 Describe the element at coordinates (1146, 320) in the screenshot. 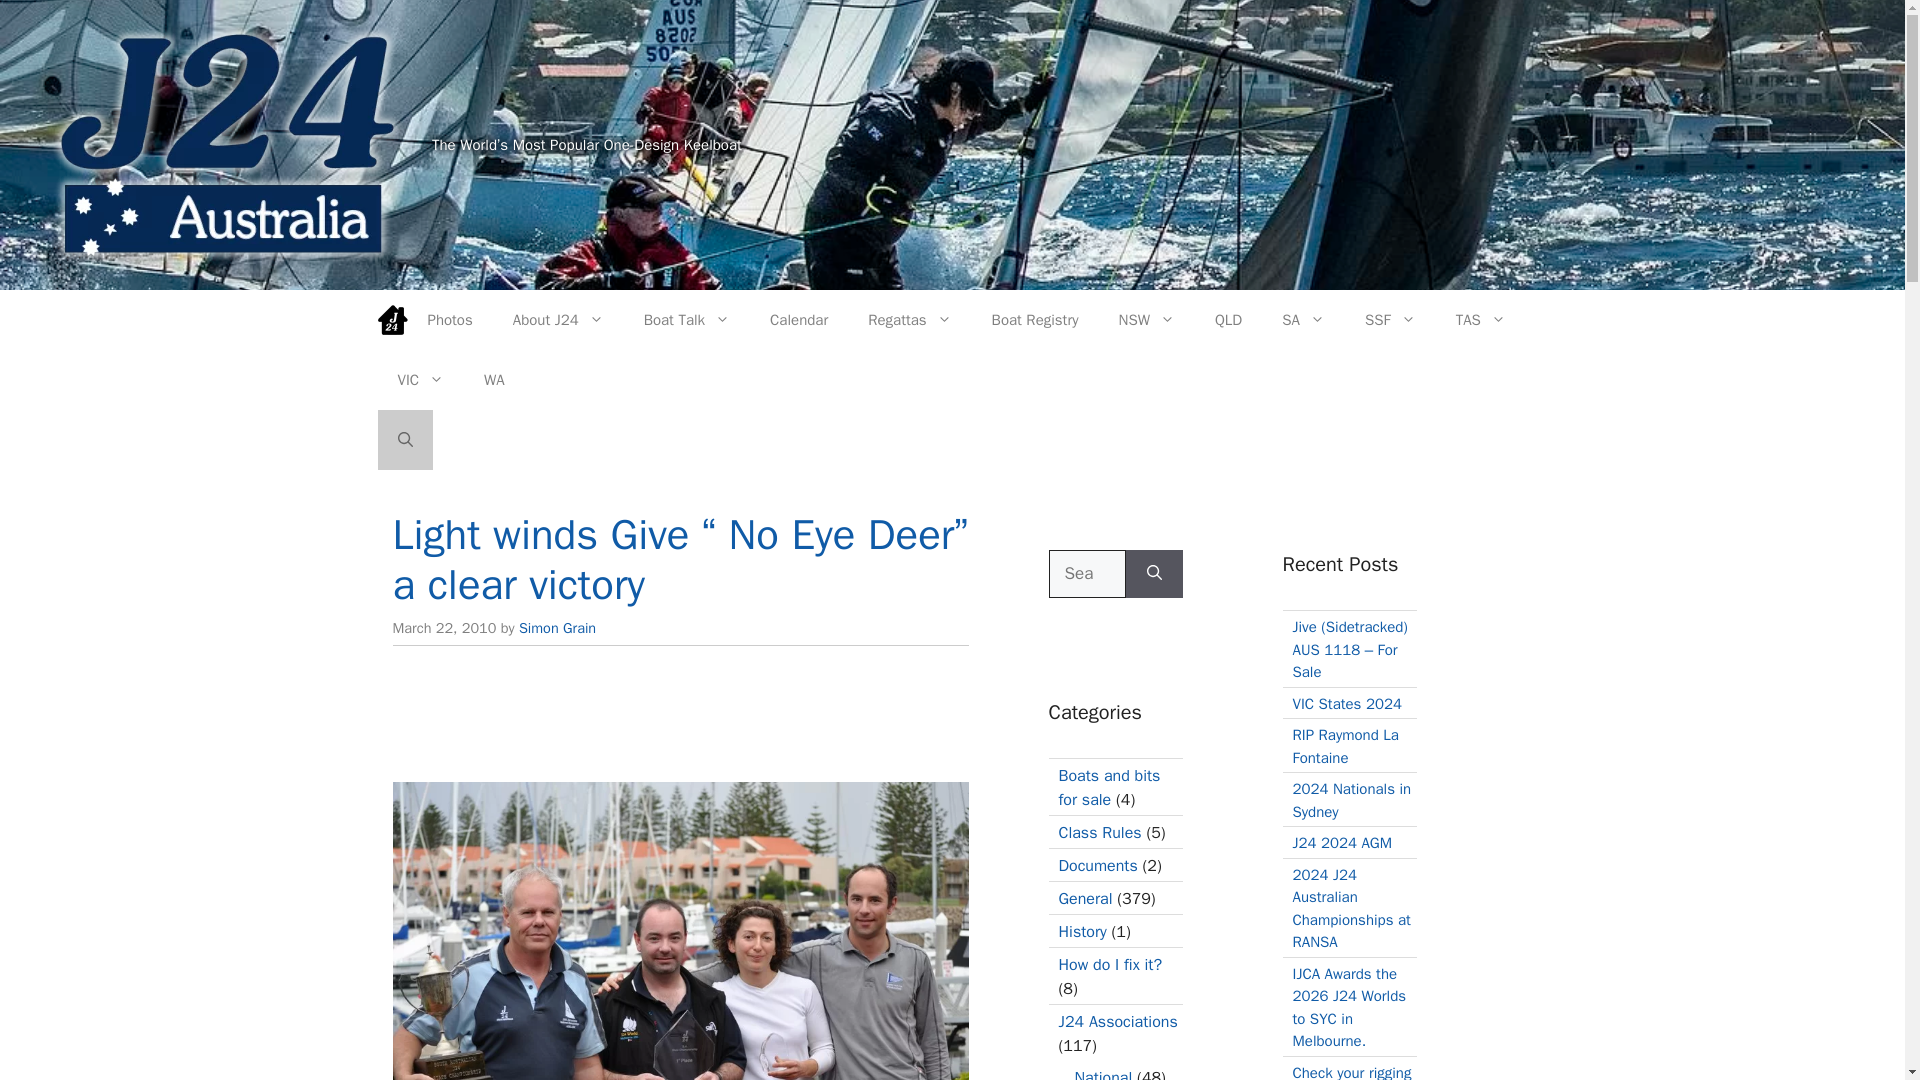

I see `NSW` at that location.